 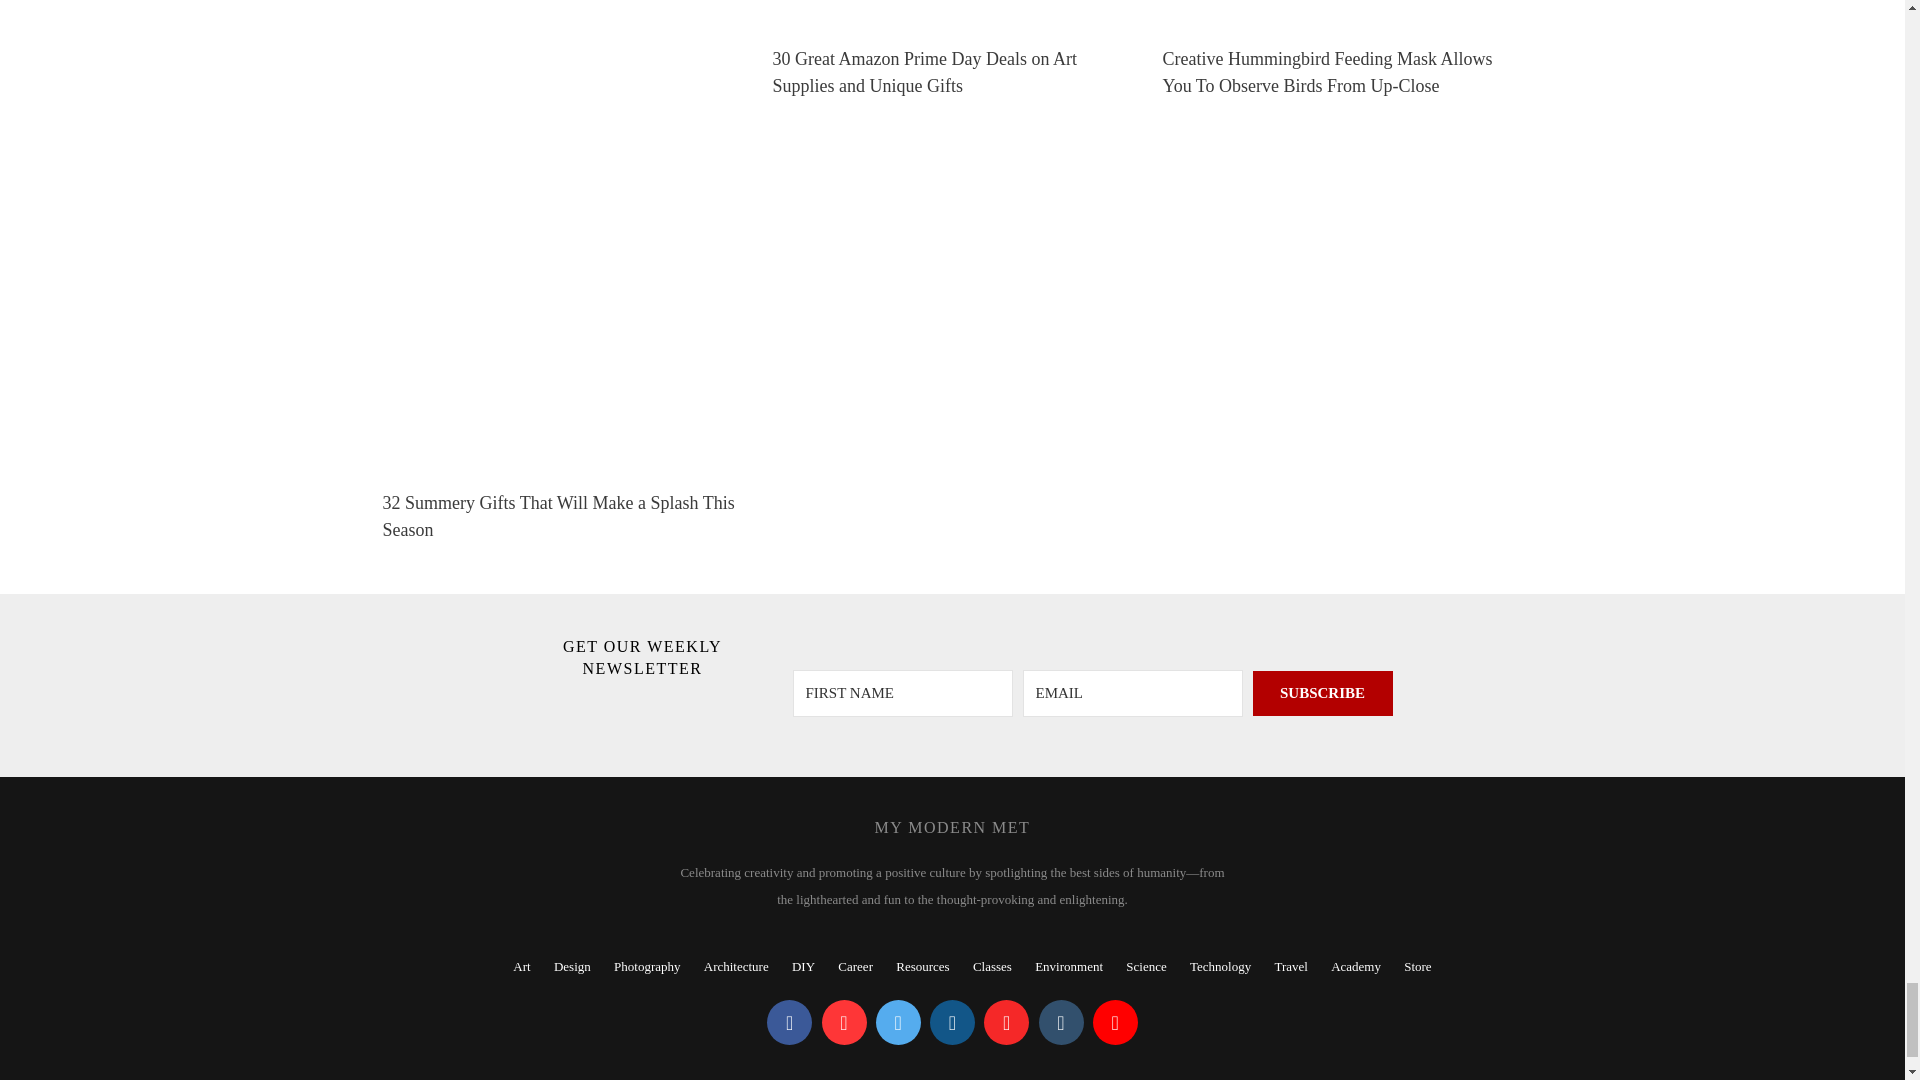 I want to click on My Modern Met on Facebook, so click(x=789, y=1022).